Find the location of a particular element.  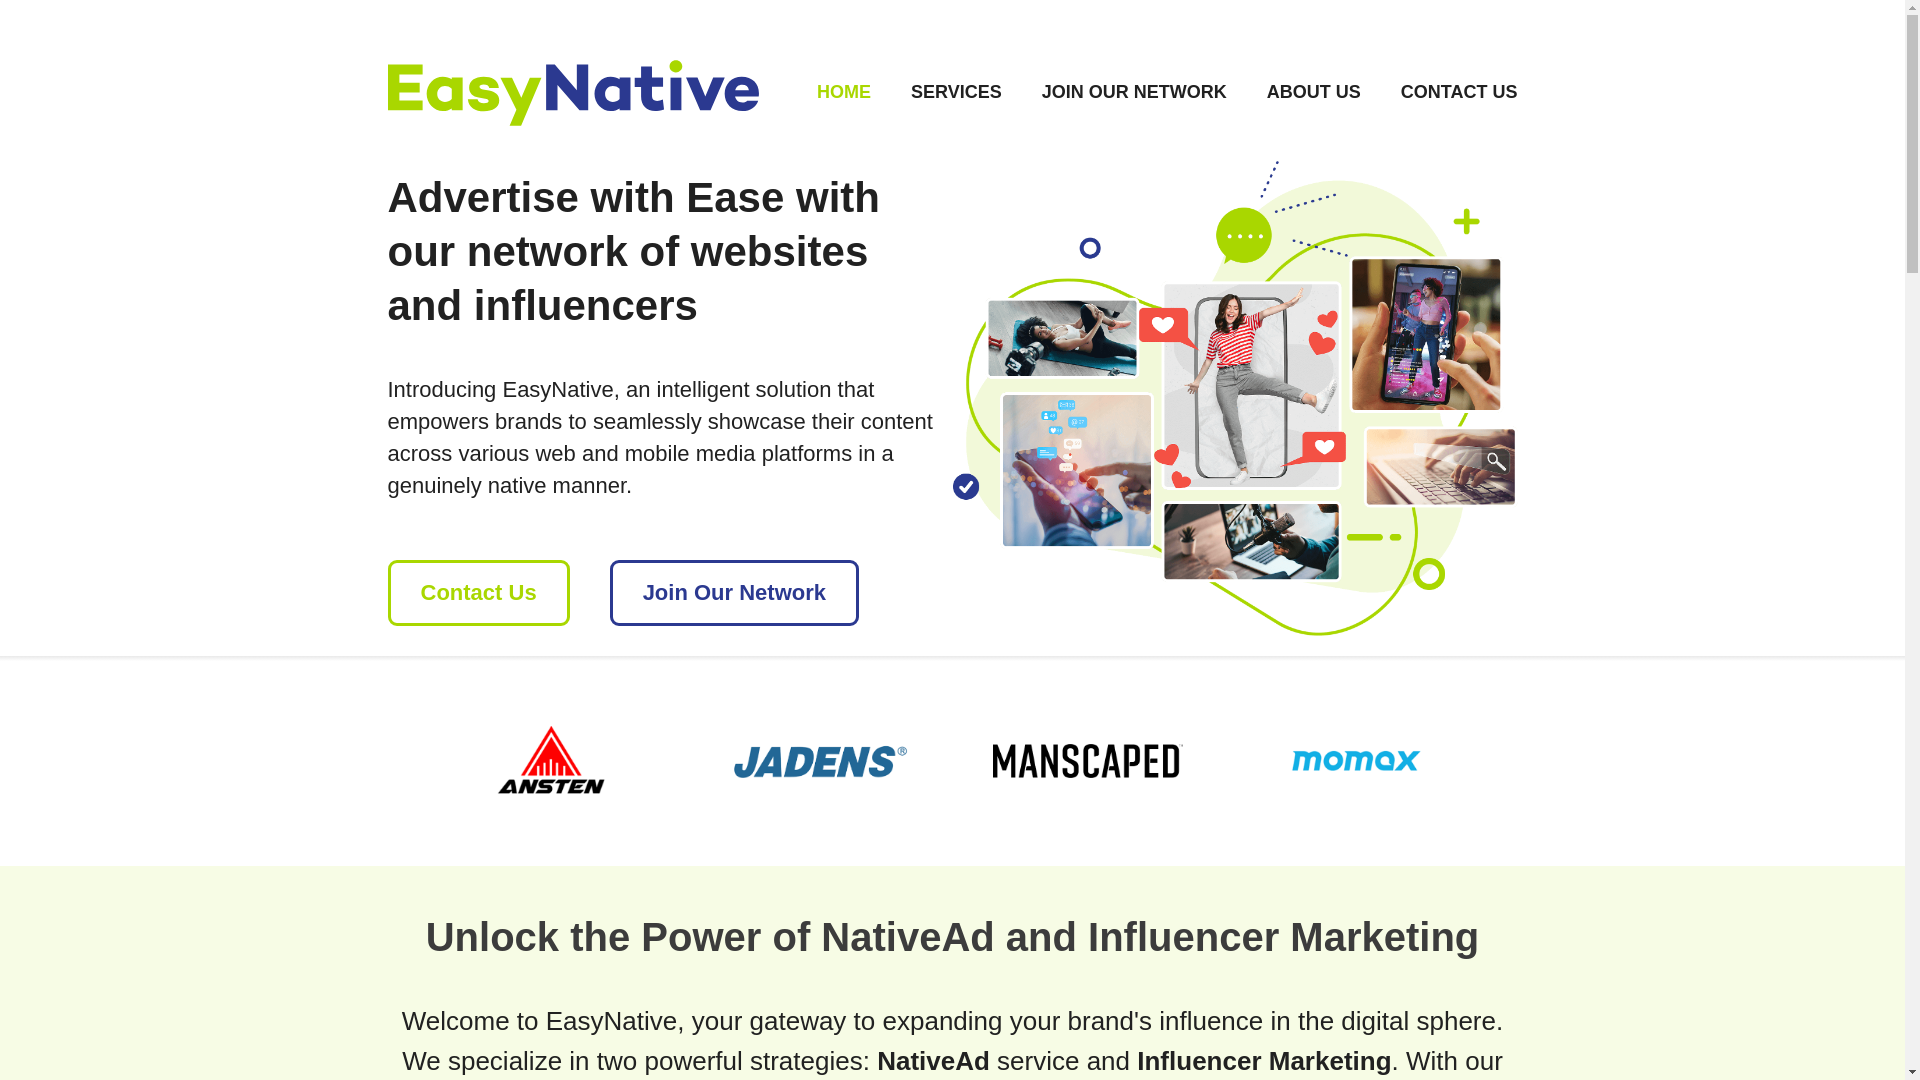

HOME is located at coordinates (844, 94).